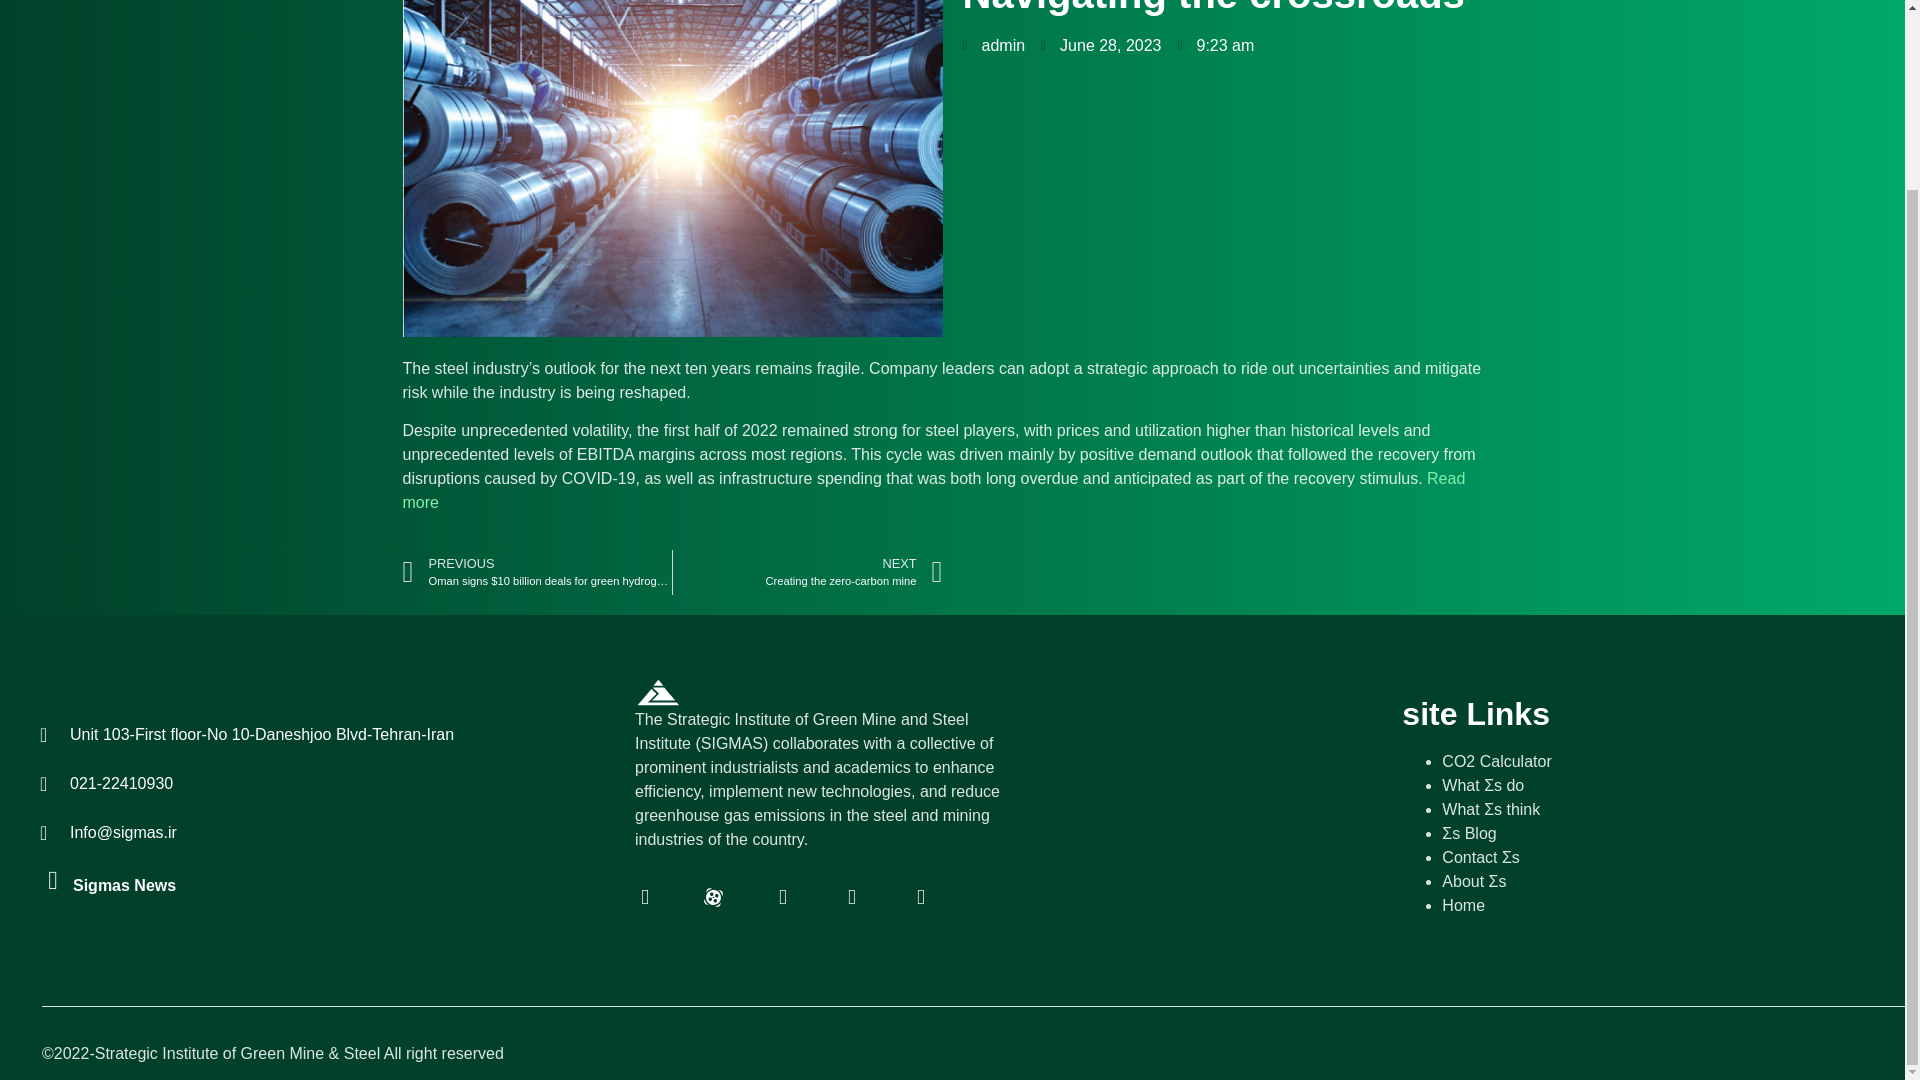  What do you see at coordinates (808, 572) in the screenshot?
I see `Home` at bounding box center [808, 572].